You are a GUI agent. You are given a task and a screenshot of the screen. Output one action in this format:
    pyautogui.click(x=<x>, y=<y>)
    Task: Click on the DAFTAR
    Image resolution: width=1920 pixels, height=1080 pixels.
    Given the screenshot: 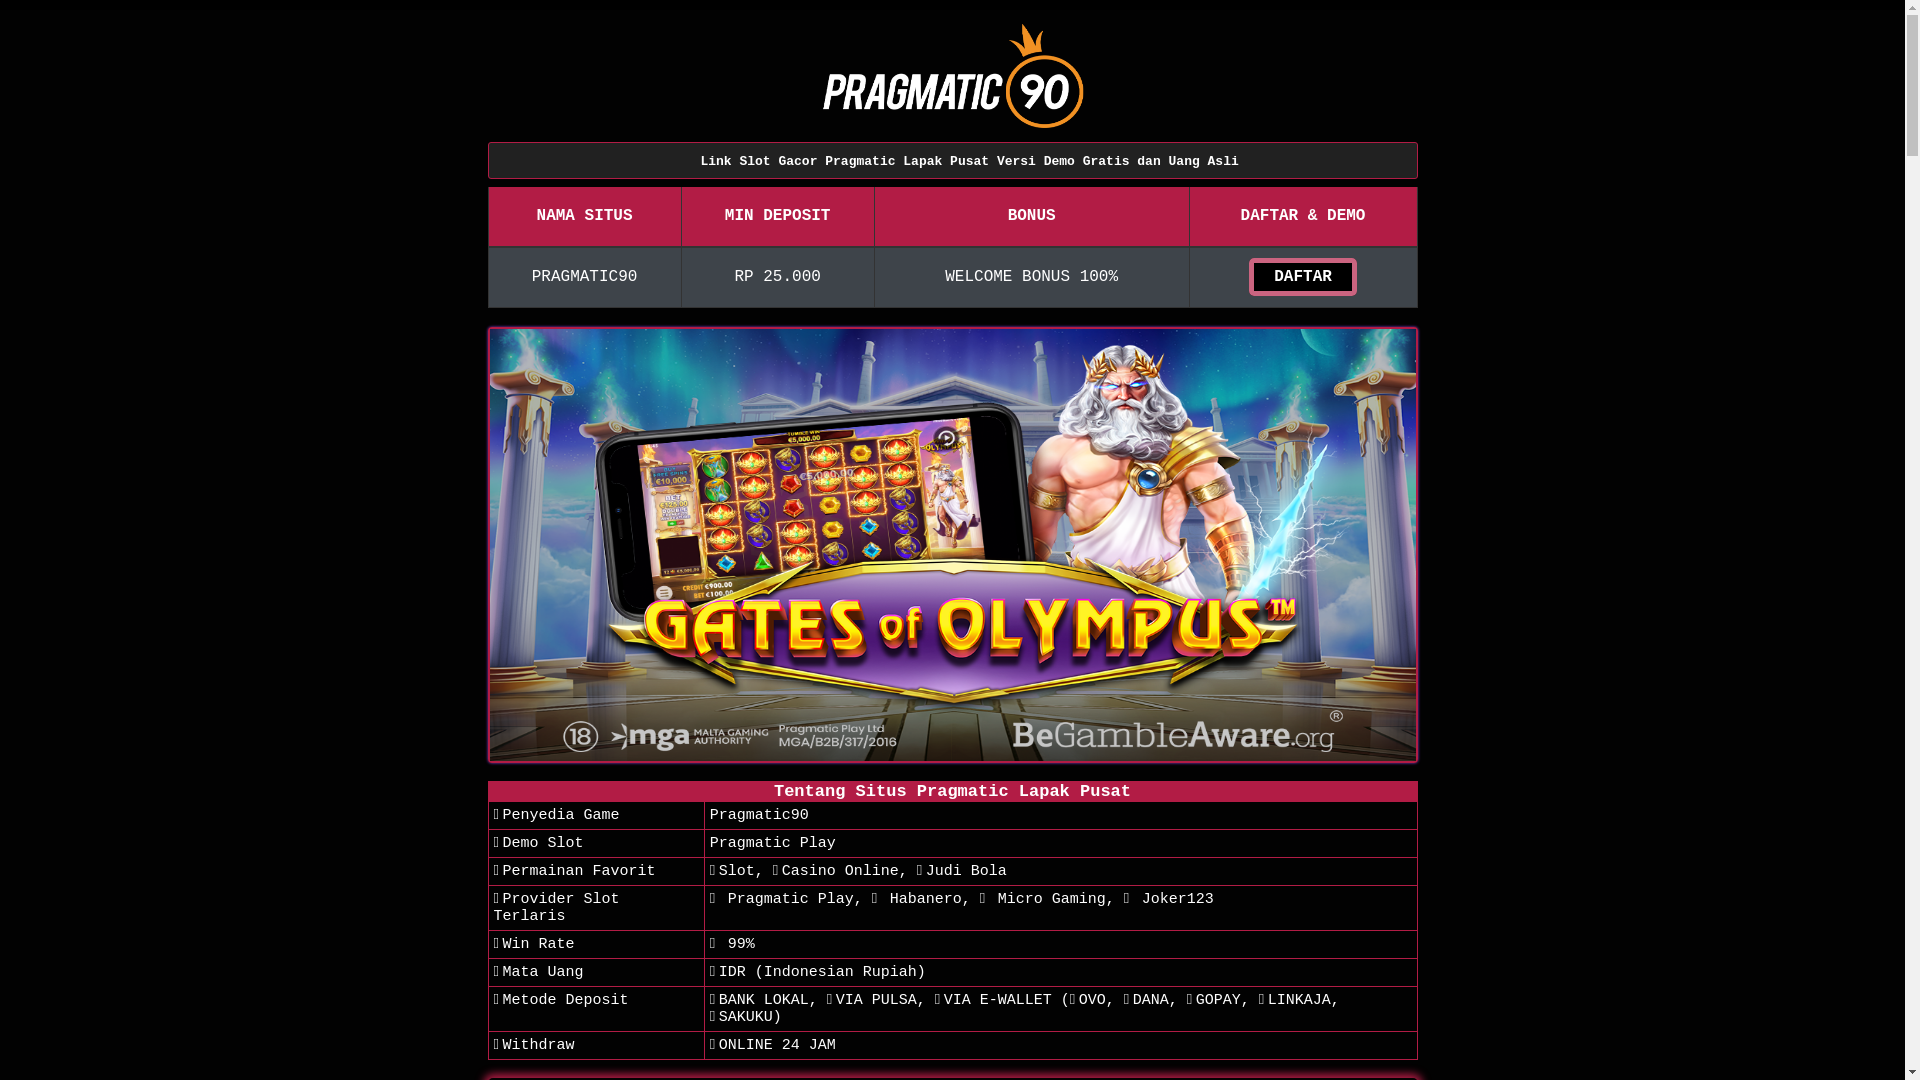 What is the action you would take?
    pyautogui.click(x=1303, y=277)
    